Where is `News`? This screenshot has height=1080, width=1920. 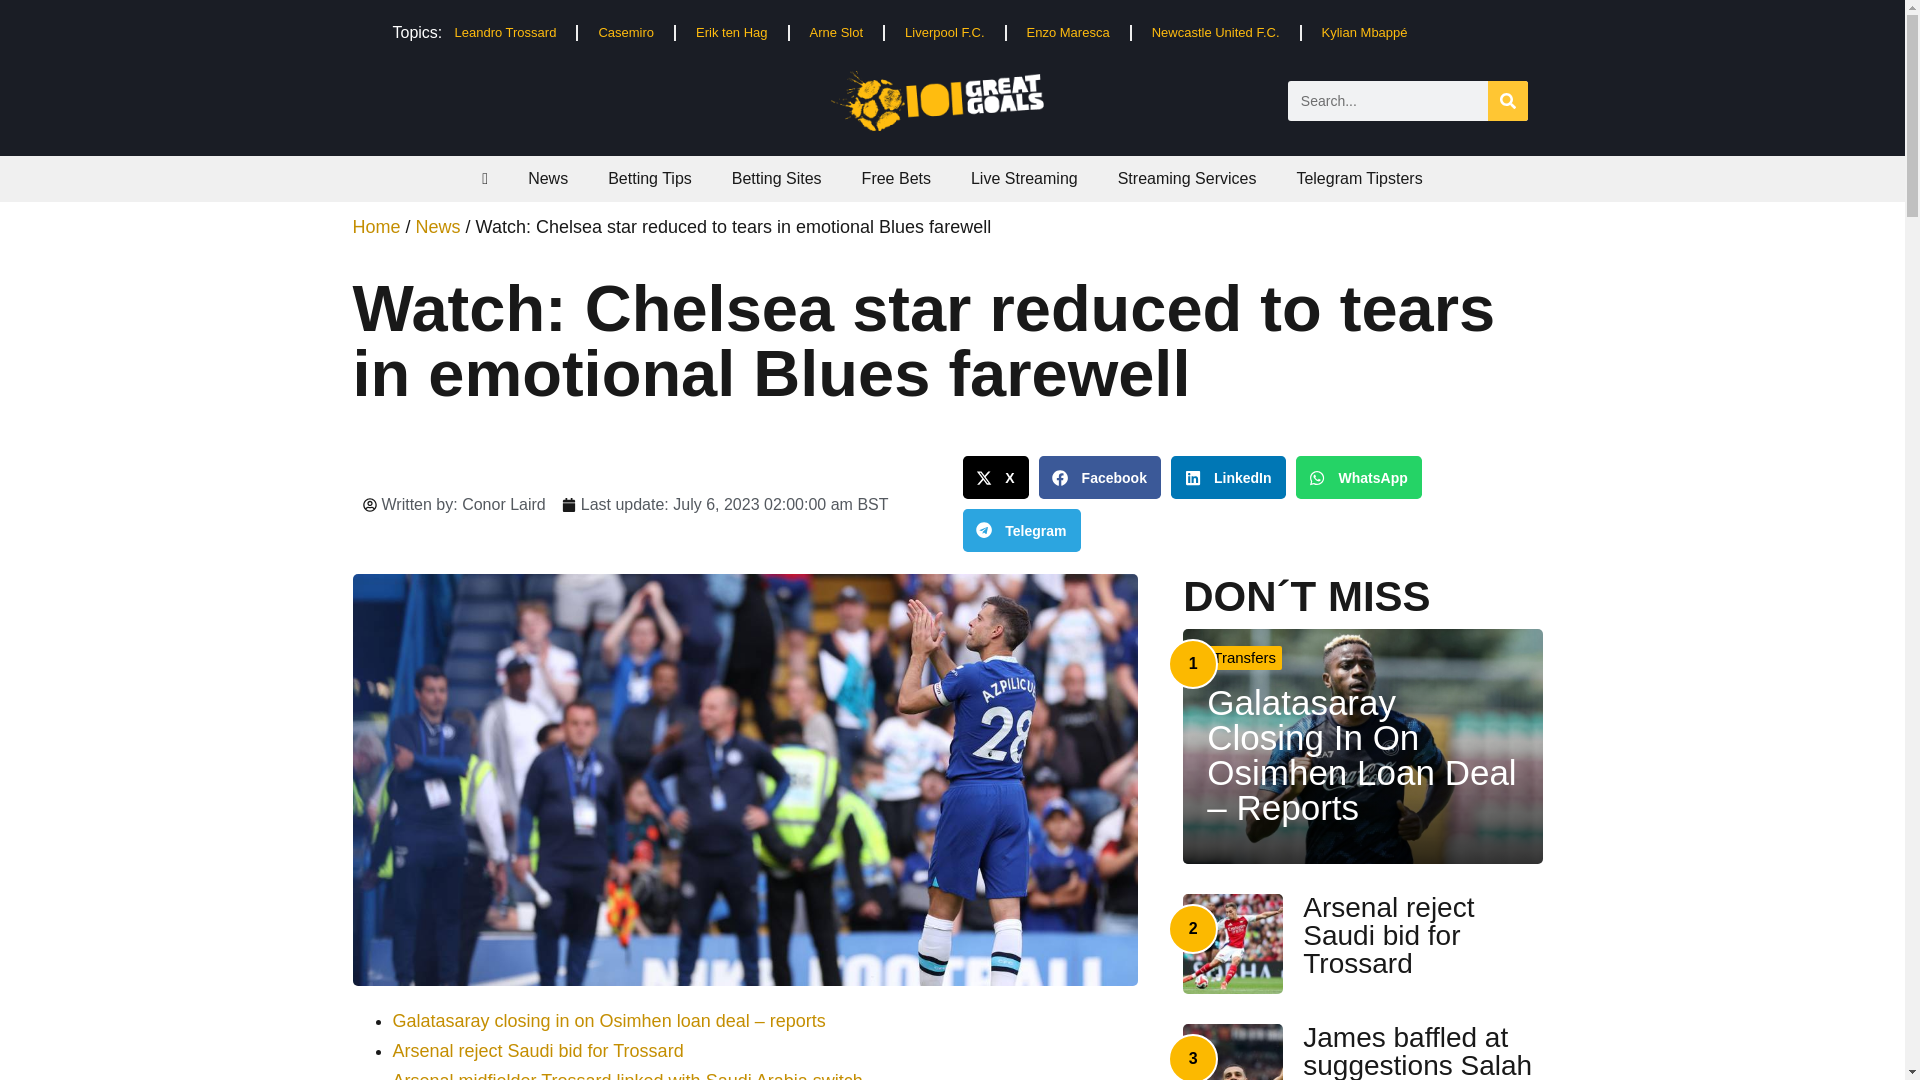 News is located at coordinates (548, 178).